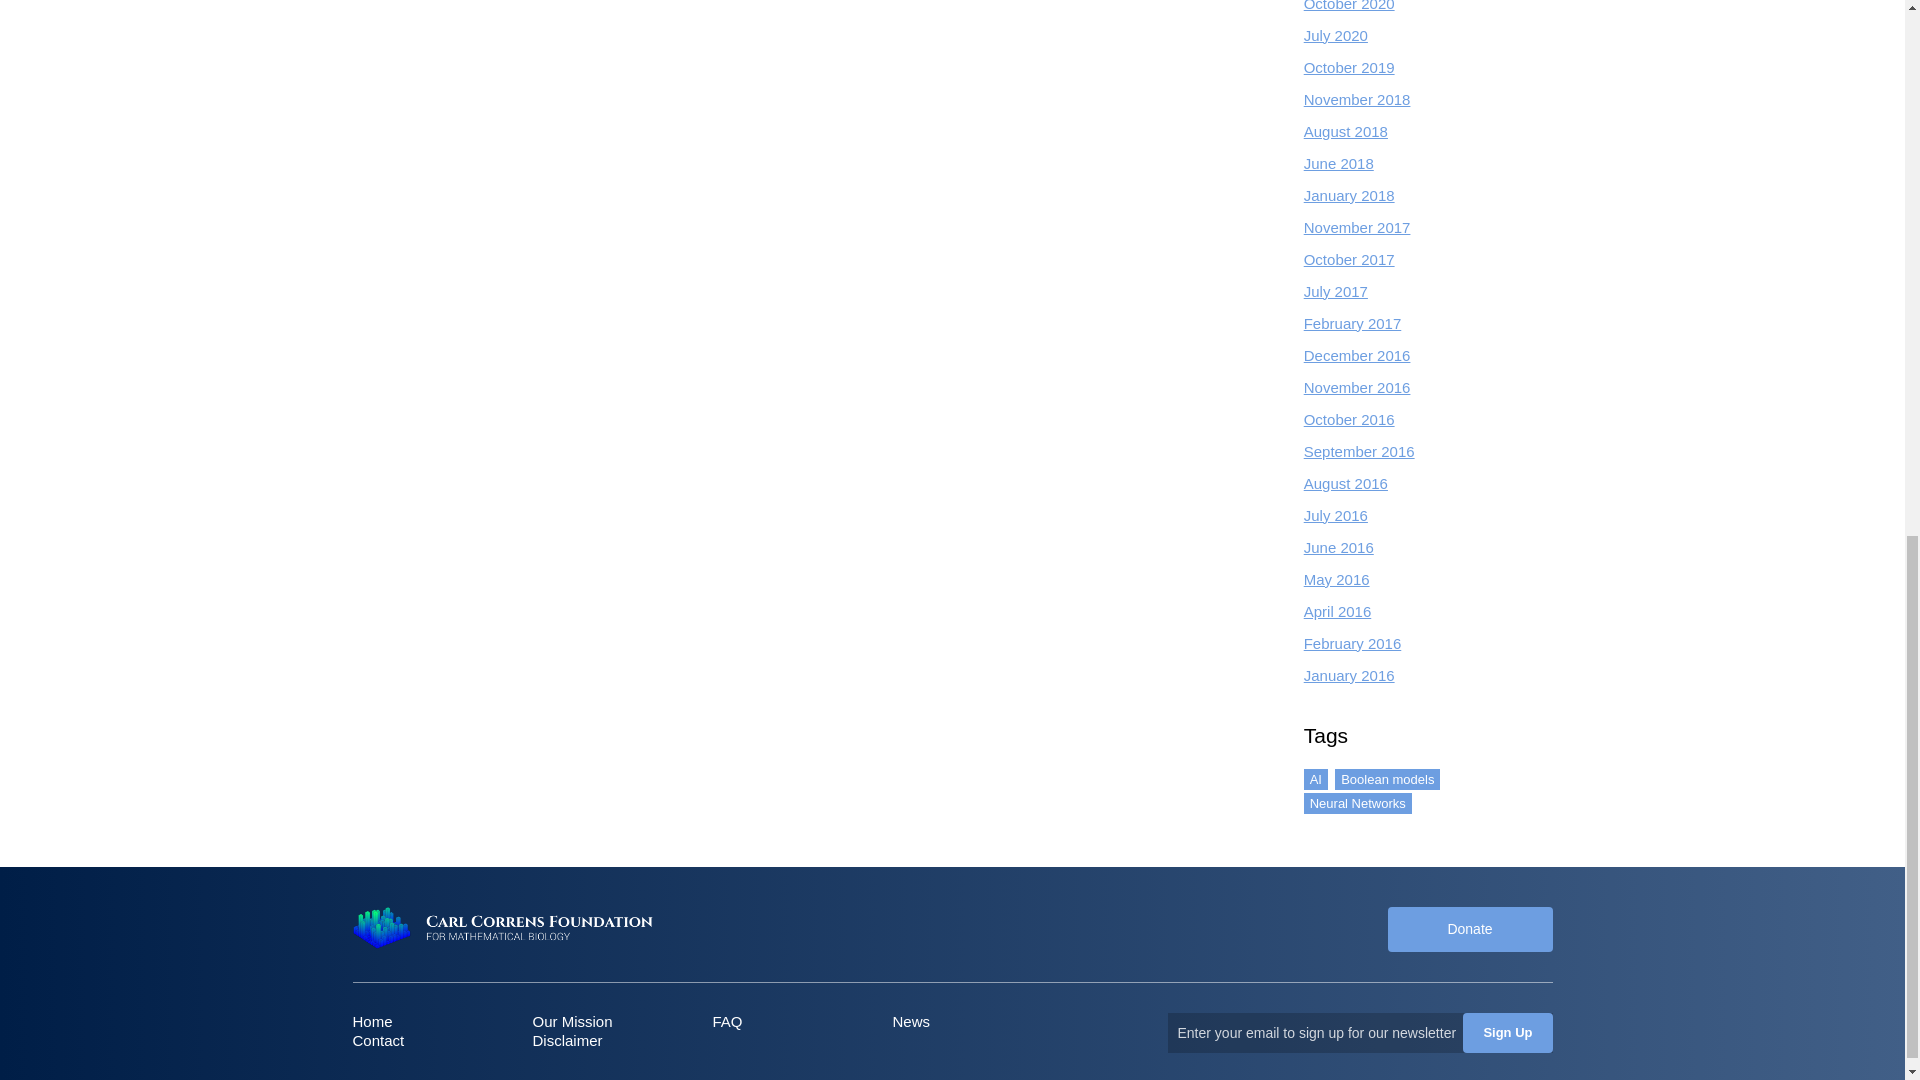  Describe the element at coordinates (1335, 36) in the screenshot. I see `July 2020` at that location.